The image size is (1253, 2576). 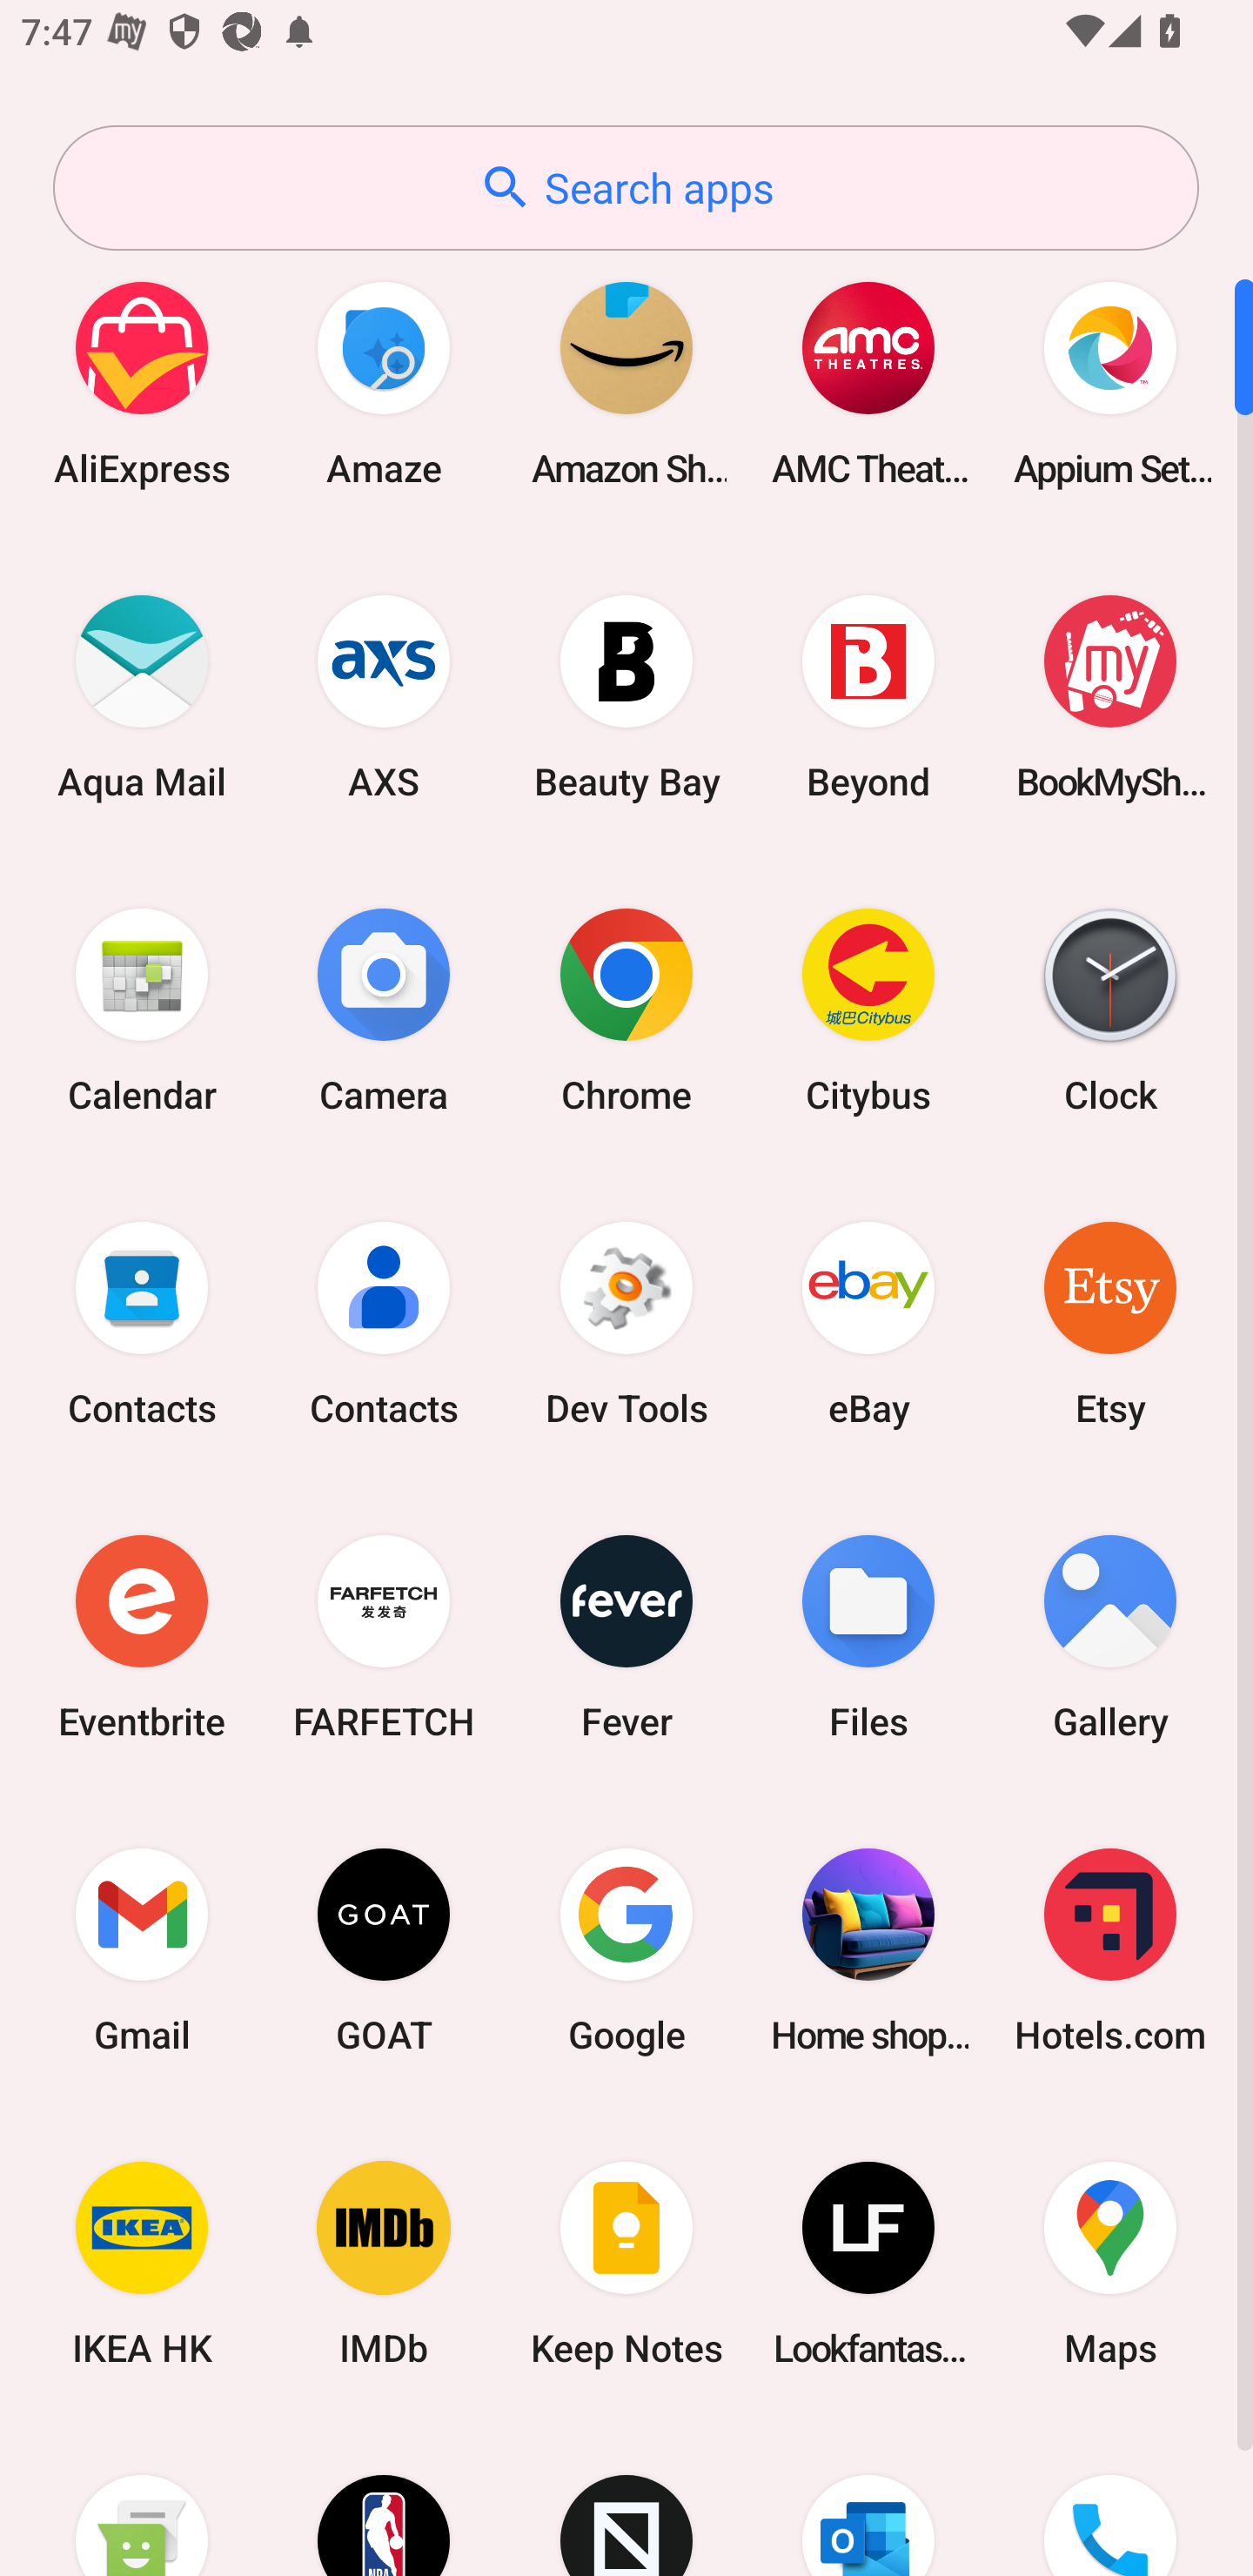 What do you see at coordinates (142, 696) in the screenshot?
I see `Aqua Mail` at bounding box center [142, 696].